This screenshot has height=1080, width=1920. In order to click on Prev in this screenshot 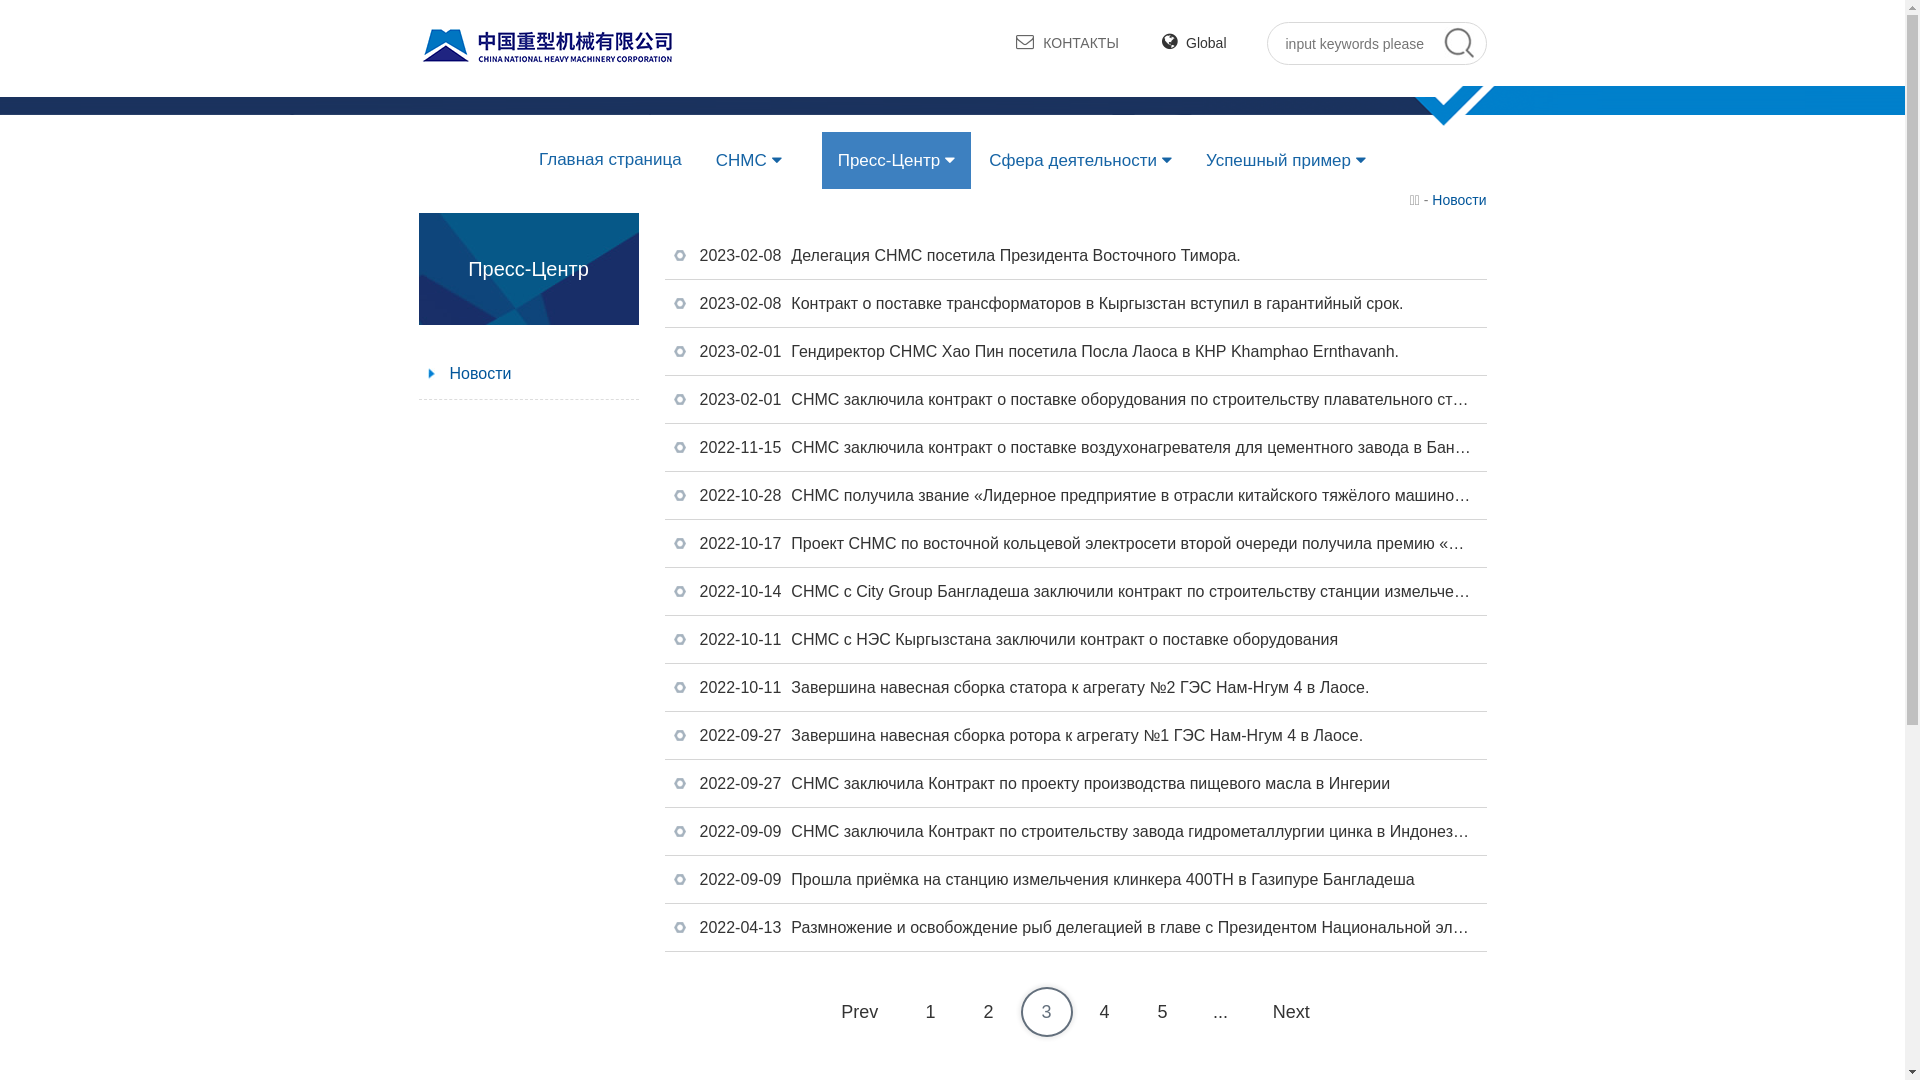, I will do `click(860, 1012)`.